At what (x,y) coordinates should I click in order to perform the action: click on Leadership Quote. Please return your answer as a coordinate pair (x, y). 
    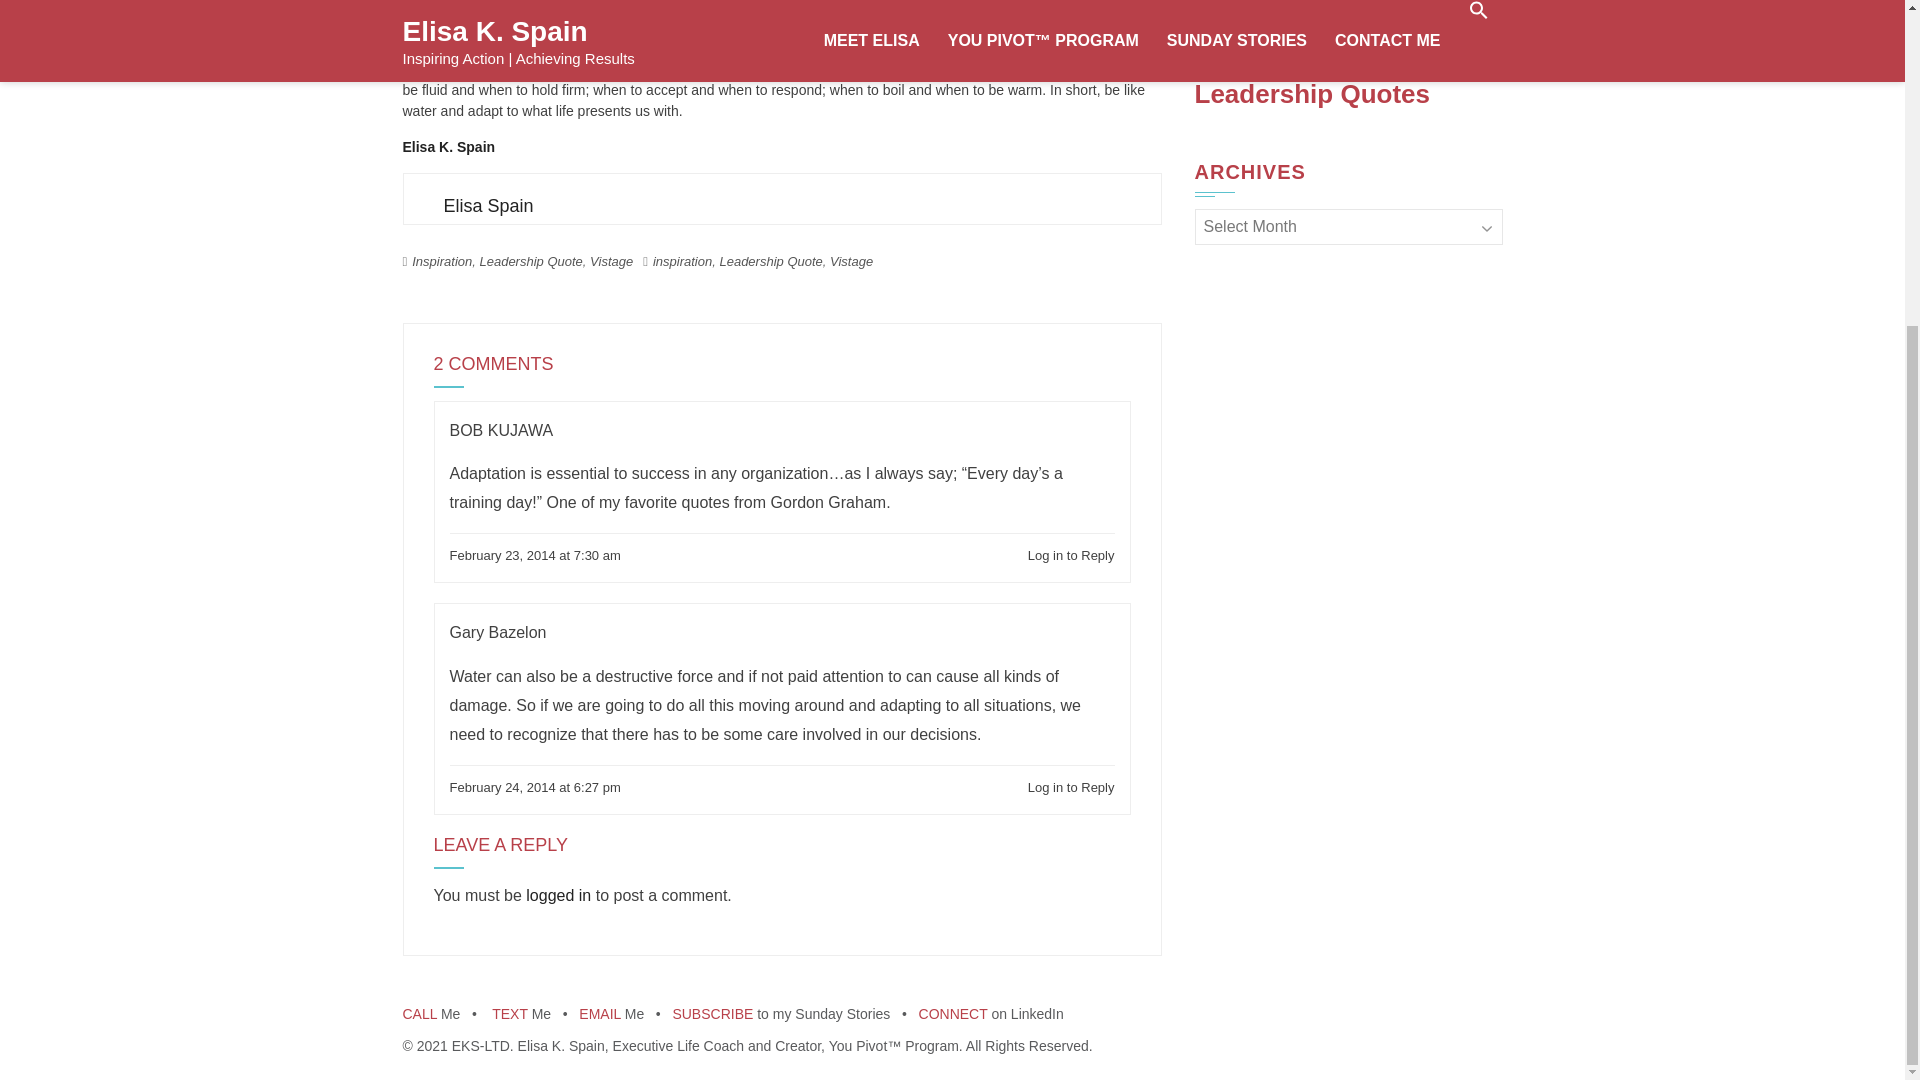
    Looking at the image, I should click on (530, 260).